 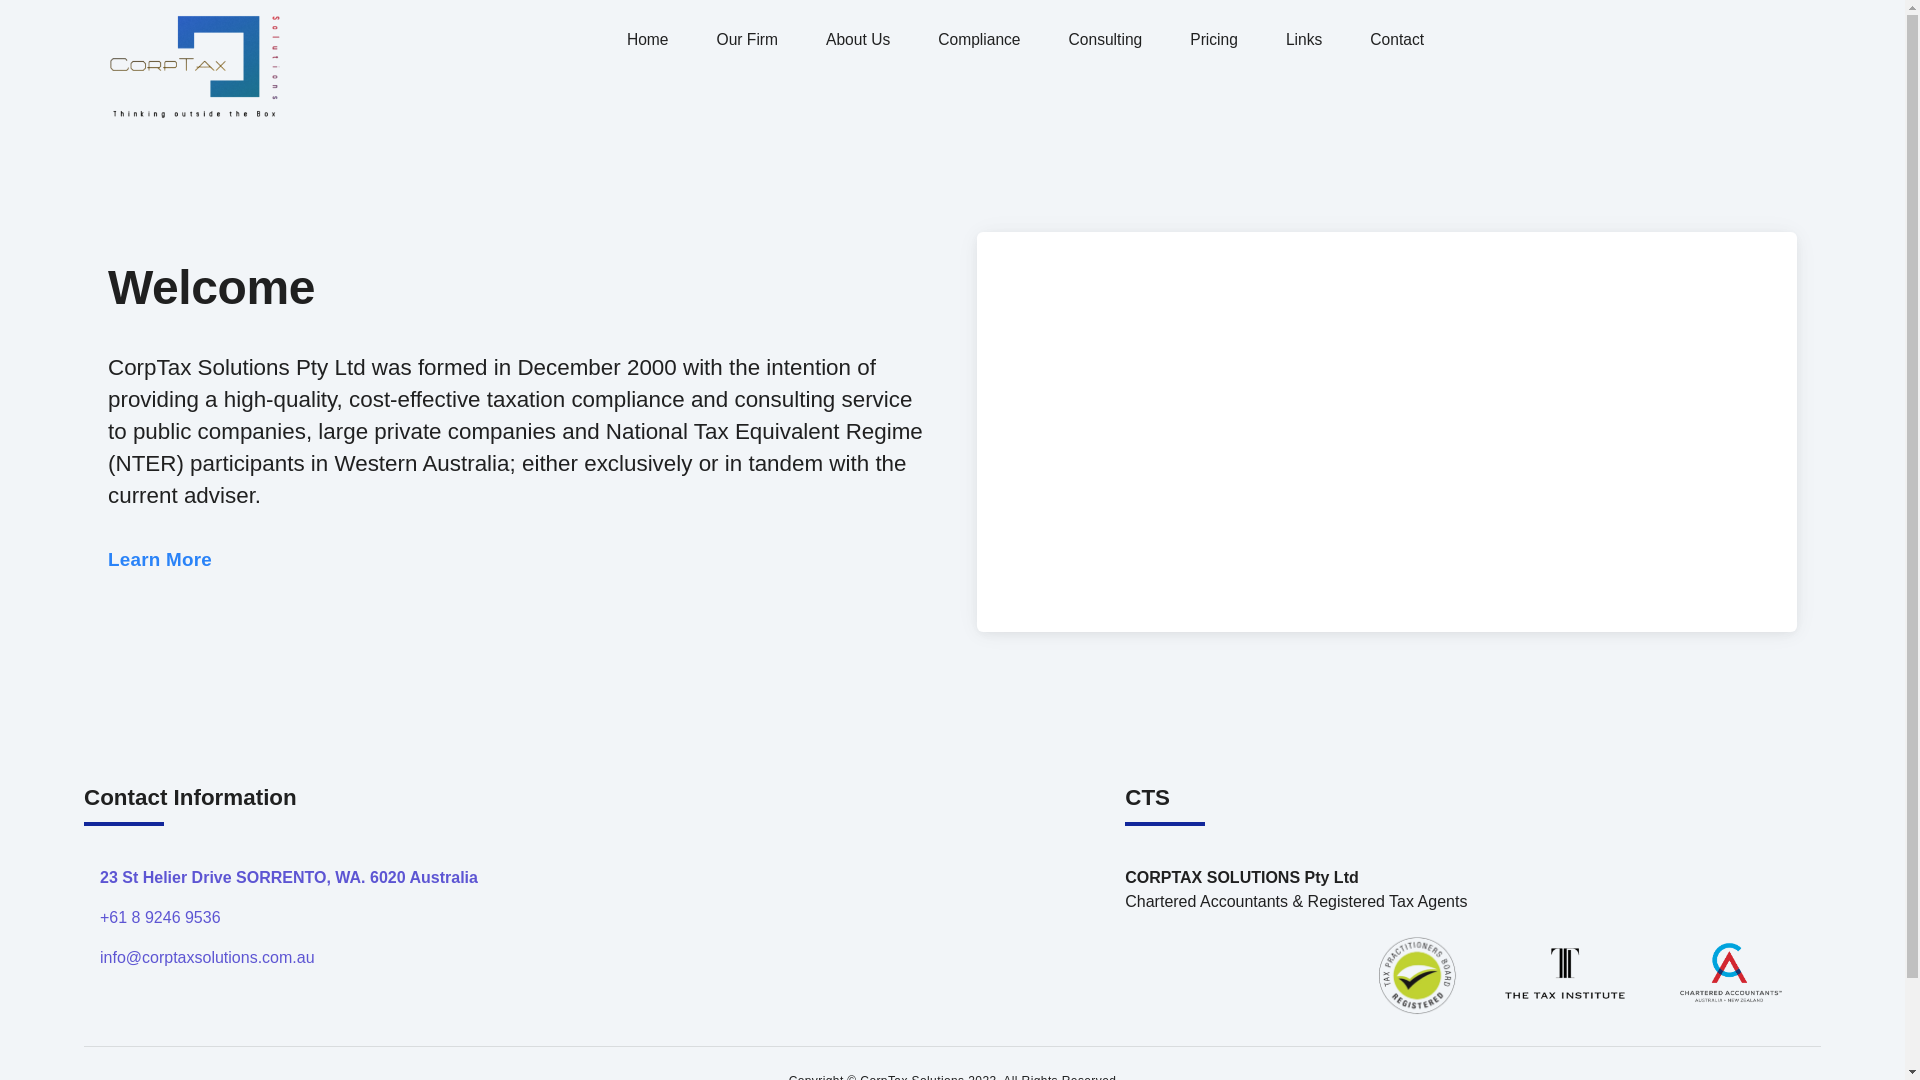 What do you see at coordinates (1214, 40) in the screenshot?
I see `Pricing` at bounding box center [1214, 40].